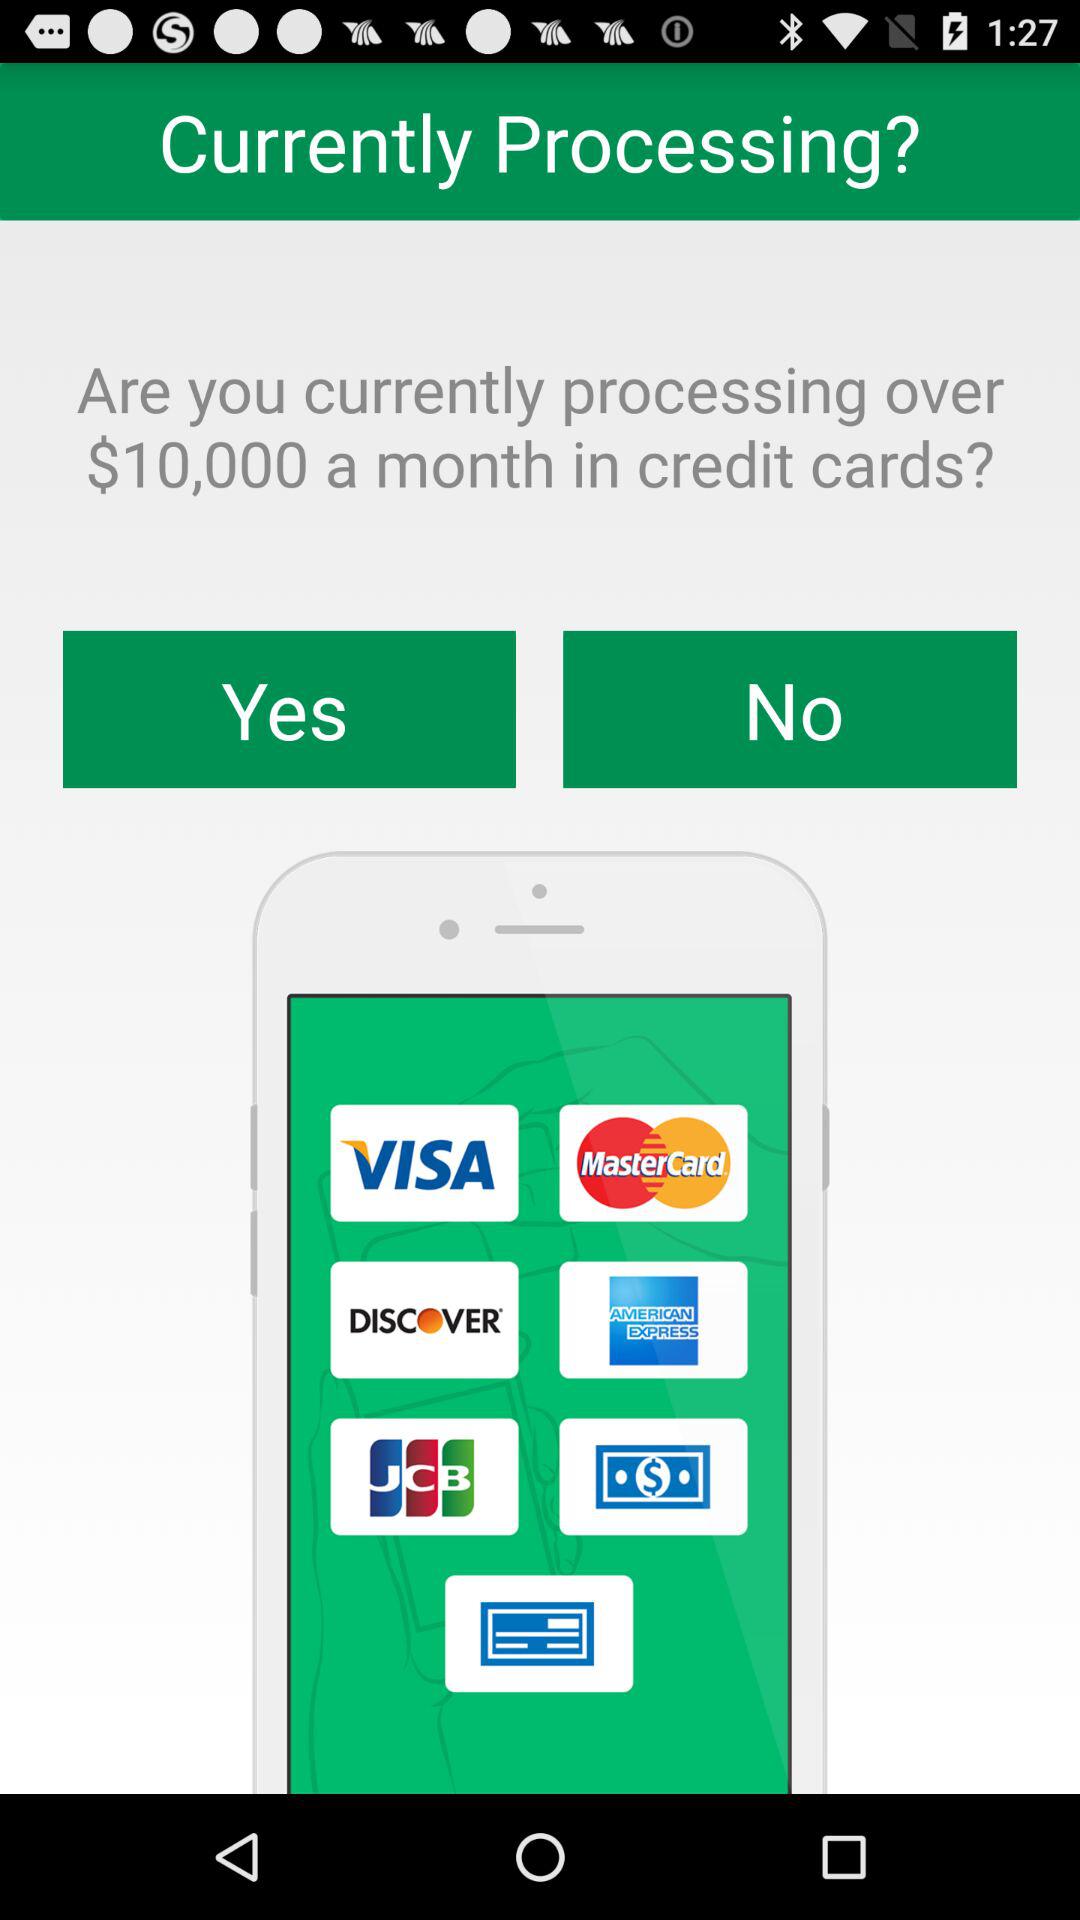  What do you see at coordinates (290, 709) in the screenshot?
I see `click the icon to the left of the no icon` at bounding box center [290, 709].